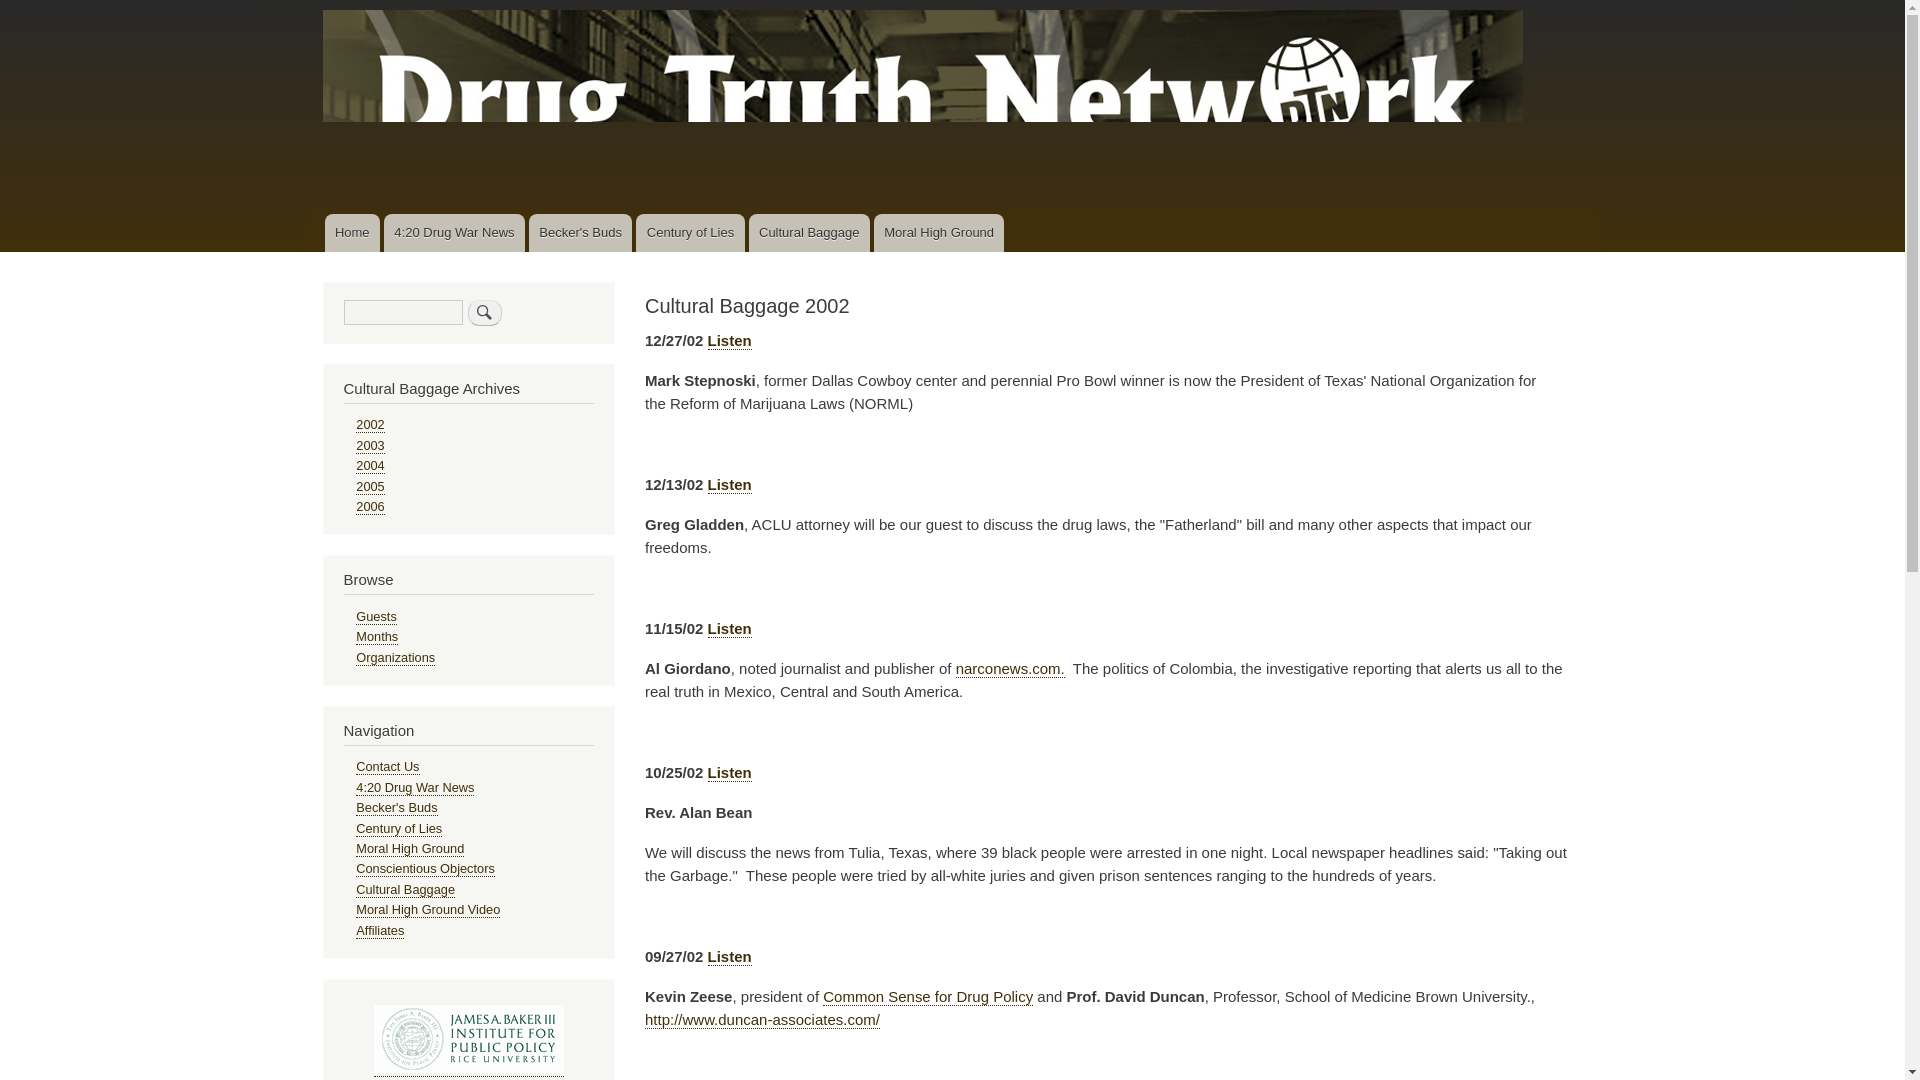 The height and width of the screenshot is (1080, 1920). Describe the element at coordinates (690, 232) in the screenshot. I see `Century of Lies` at that location.